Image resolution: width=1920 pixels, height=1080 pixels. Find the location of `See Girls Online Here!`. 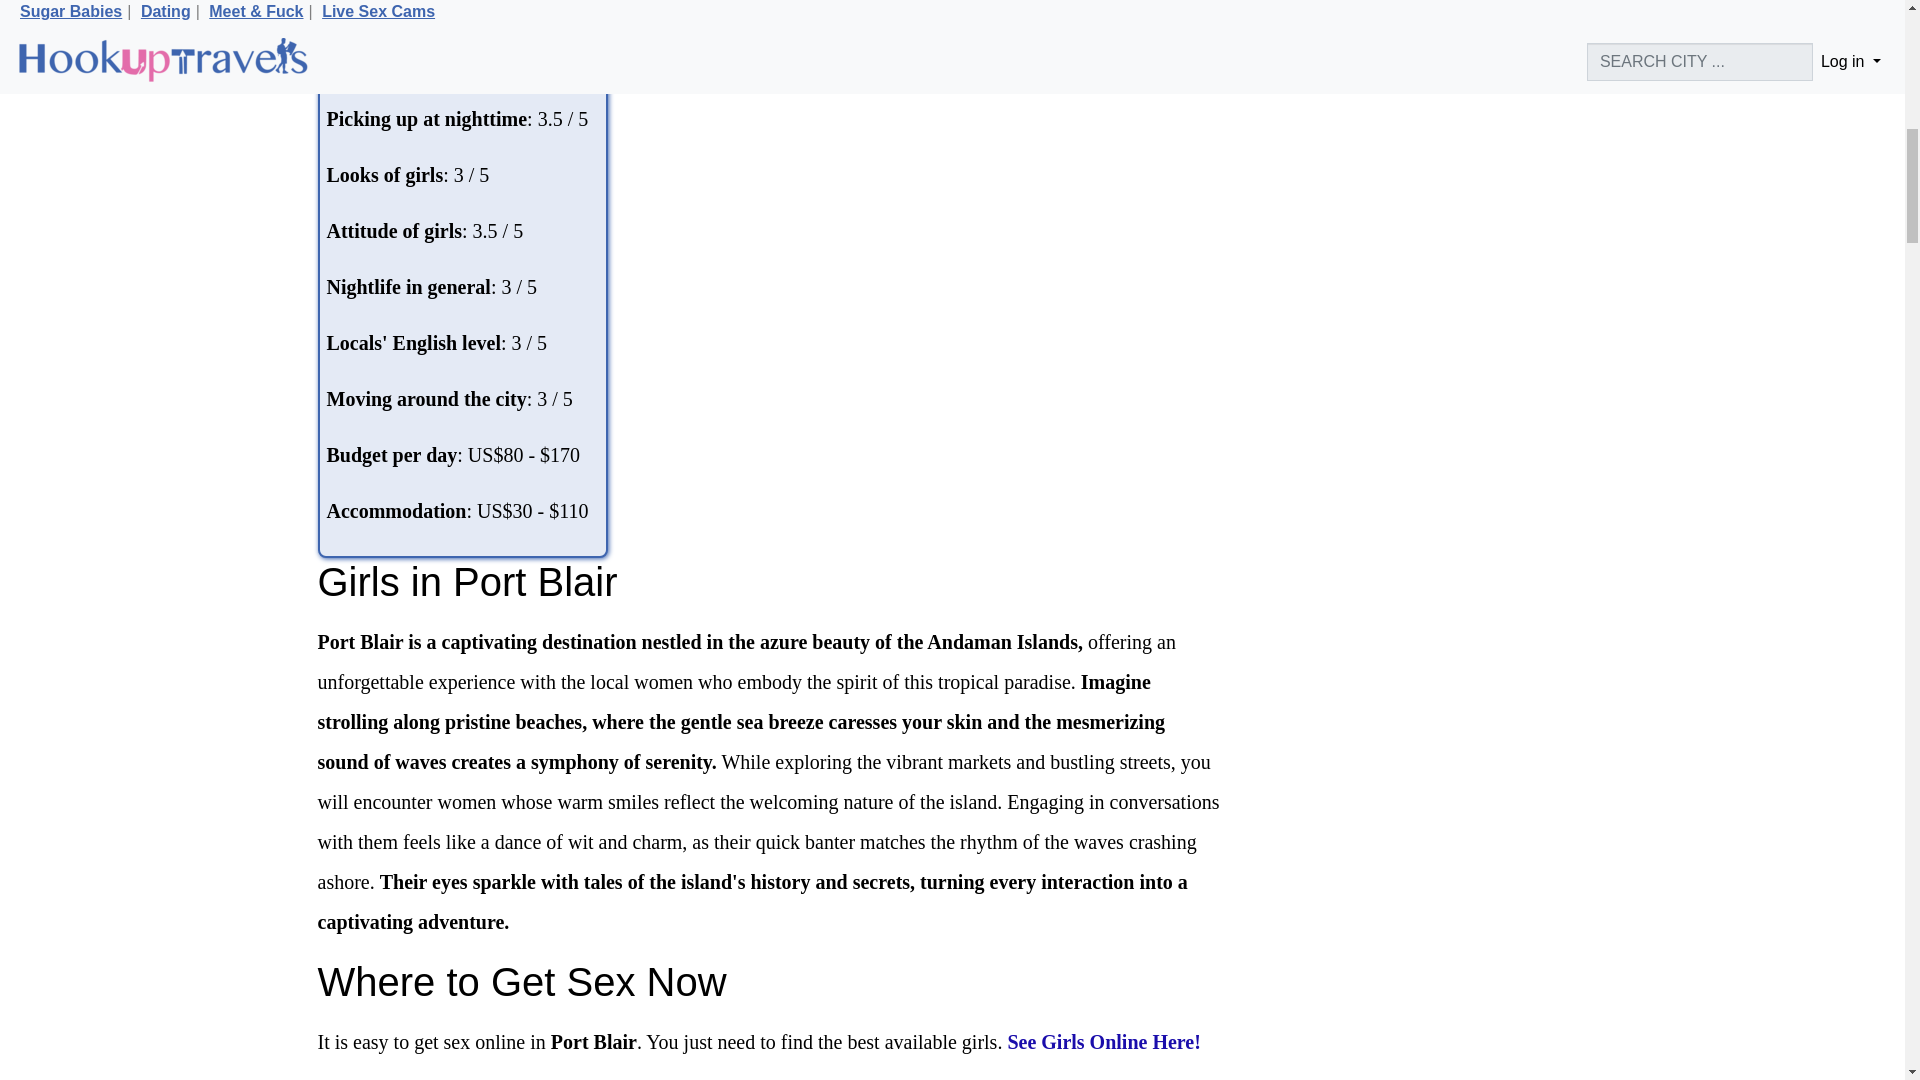

See Girls Online Here! is located at coordinates (1104, 1042).